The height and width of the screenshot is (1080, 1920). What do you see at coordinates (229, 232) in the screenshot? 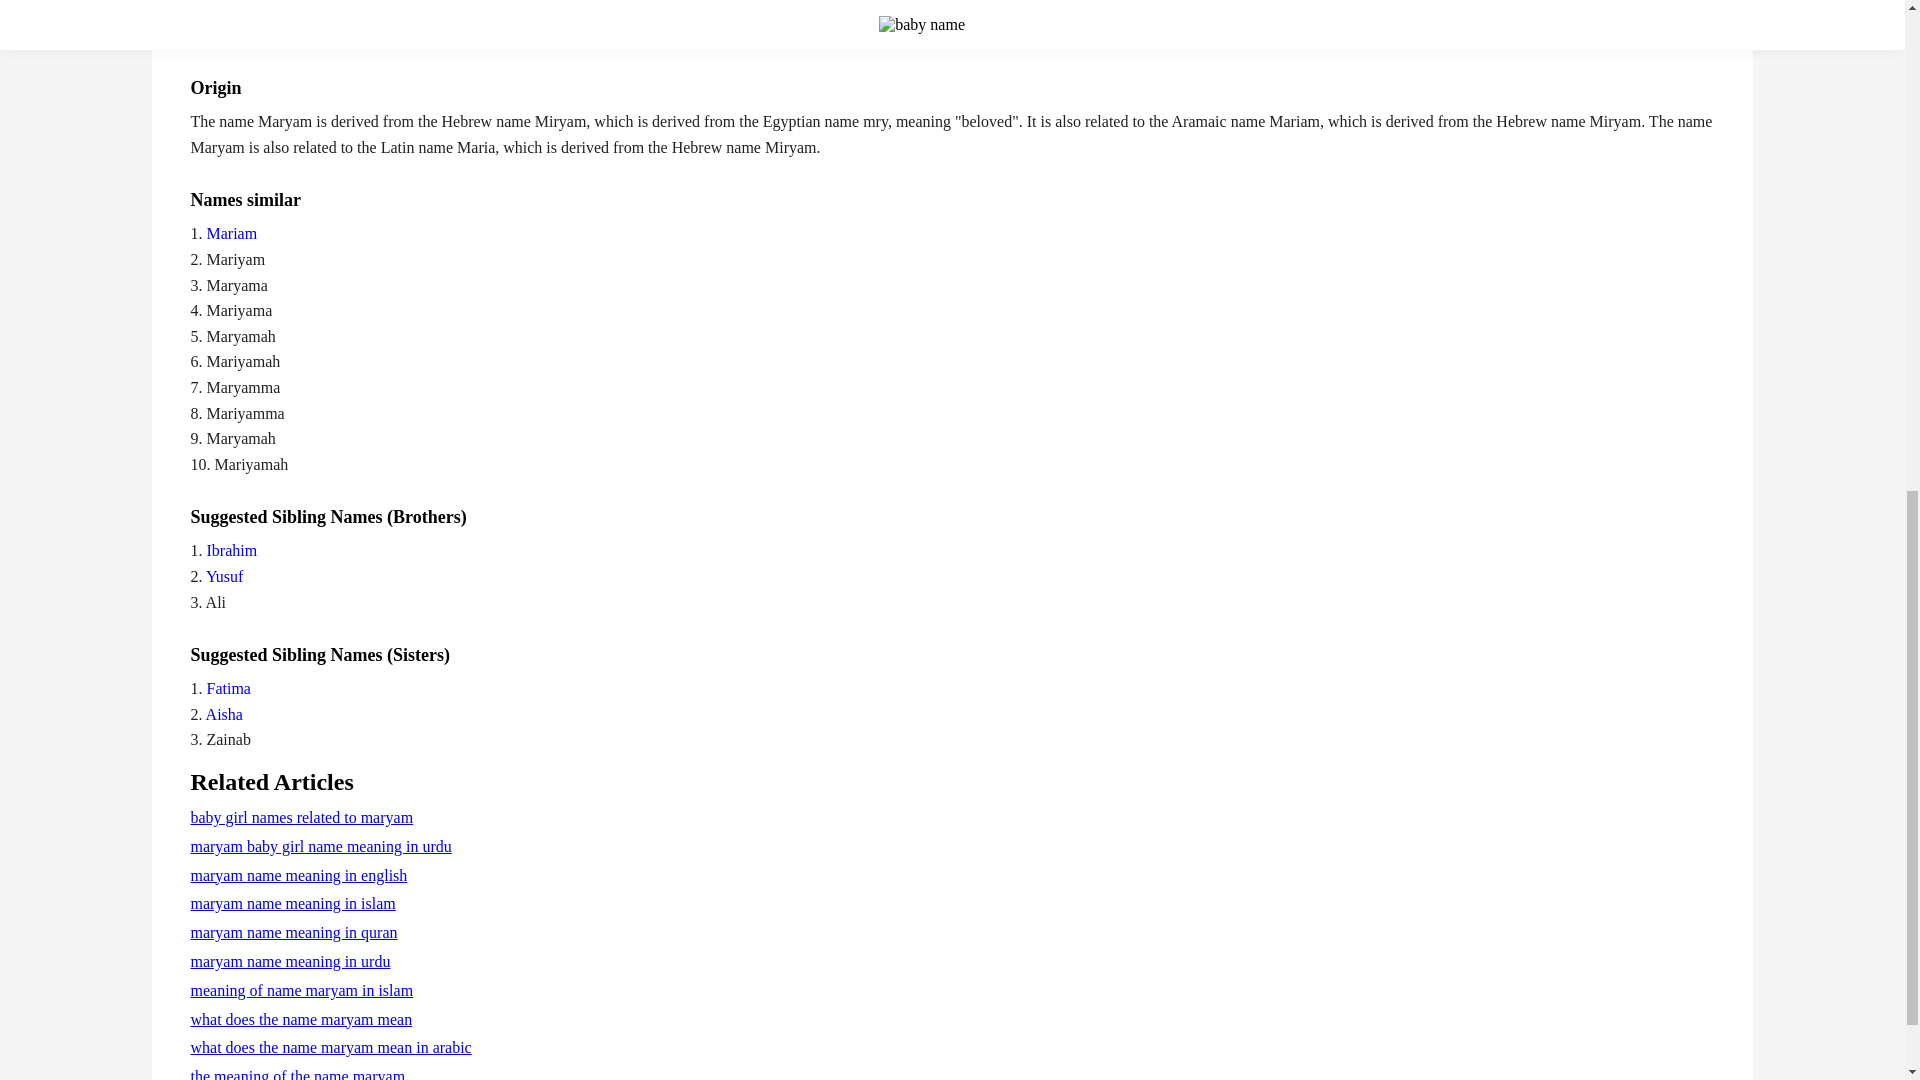
I see `Mariam` at bounding box center [229, 232].